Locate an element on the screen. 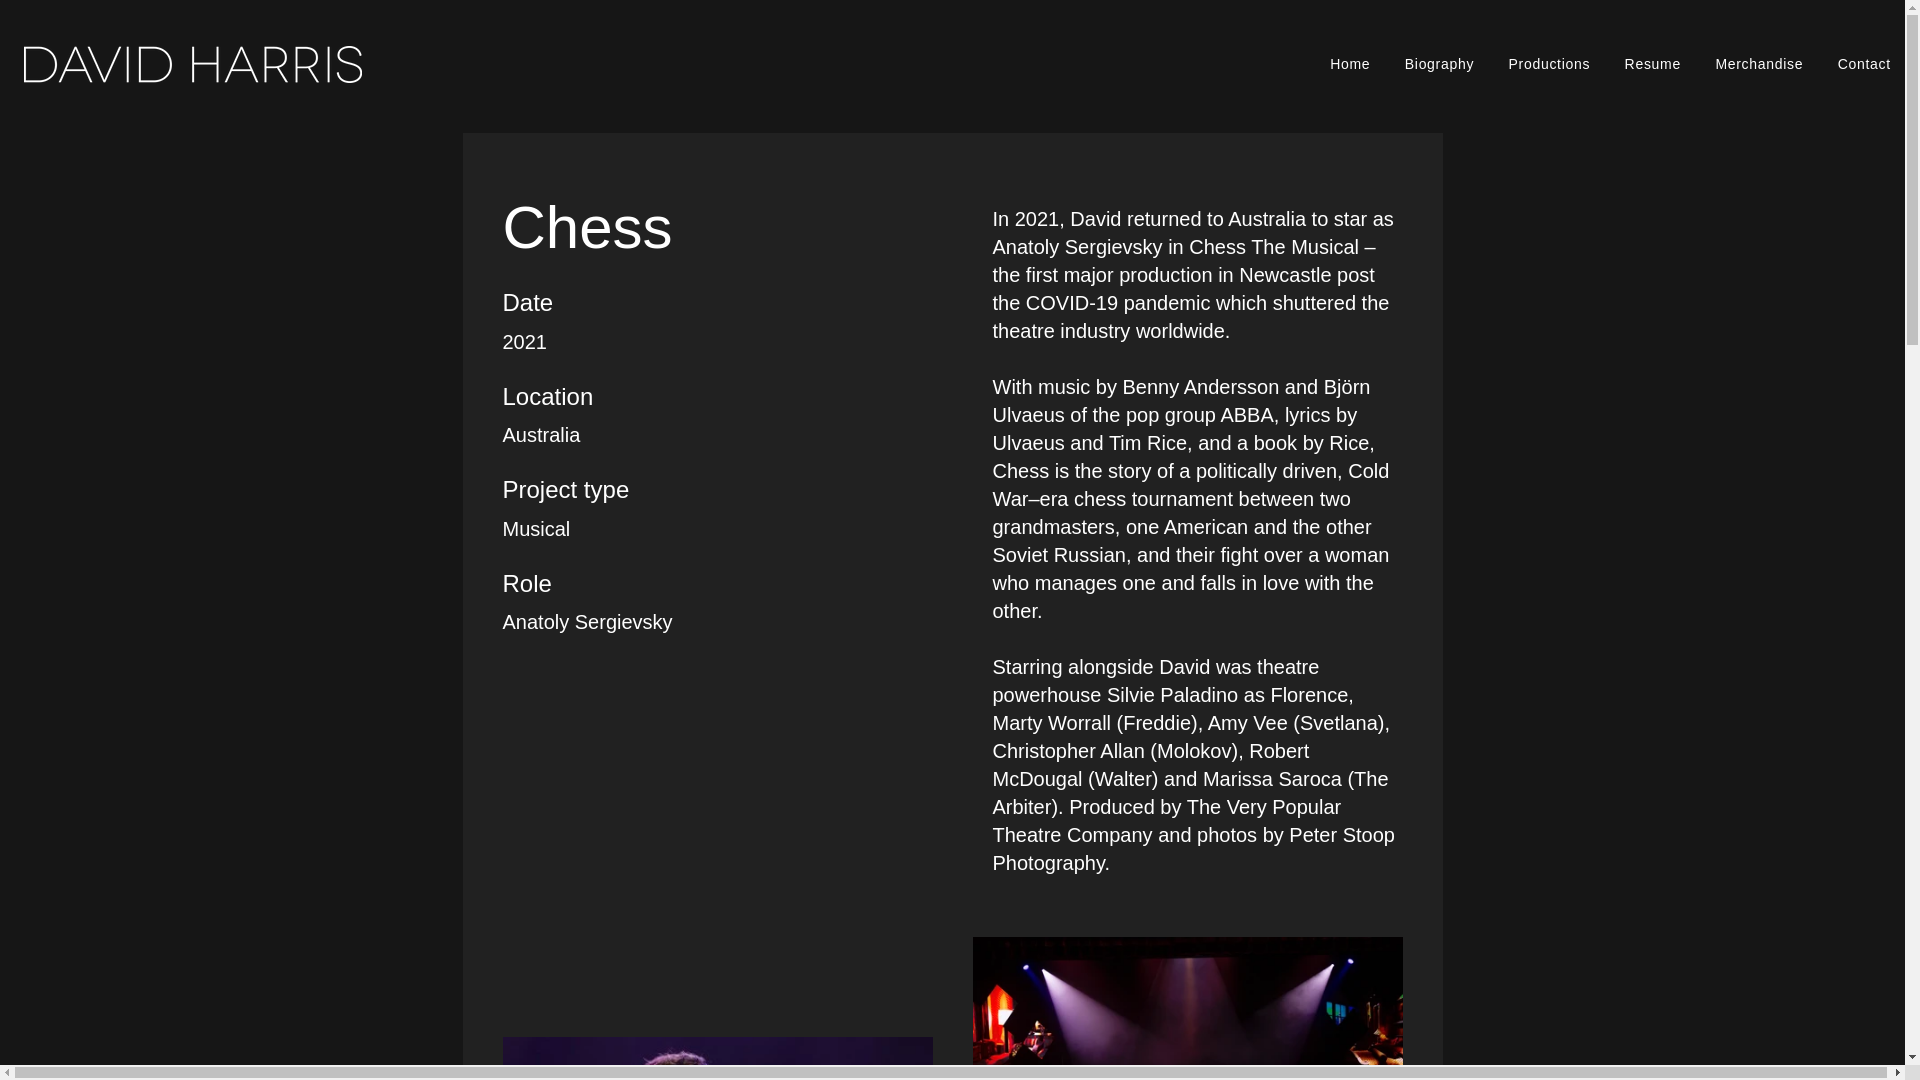 This screenshot has height=1080, width=1920. Home is located at coordinates (1350, 64).